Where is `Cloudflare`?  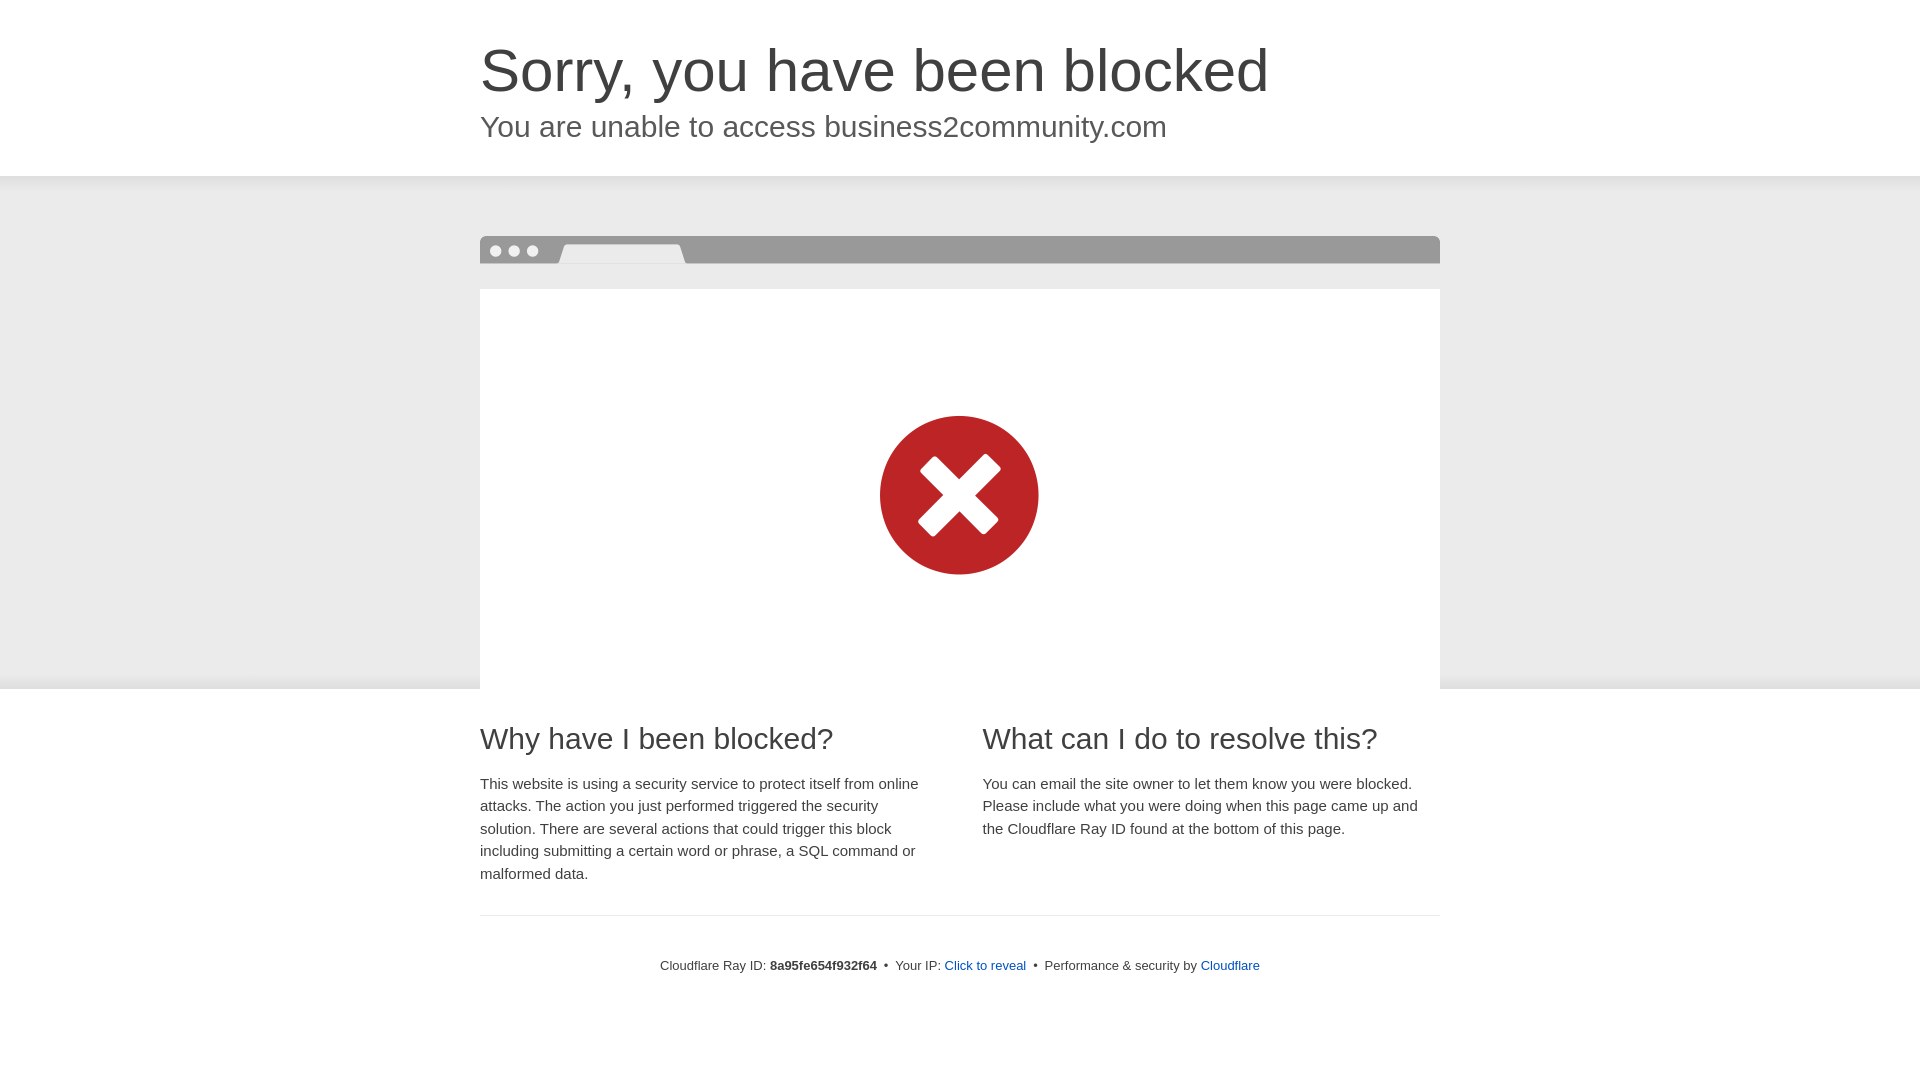
Cloudflare is located at coordinates (1230, 965).